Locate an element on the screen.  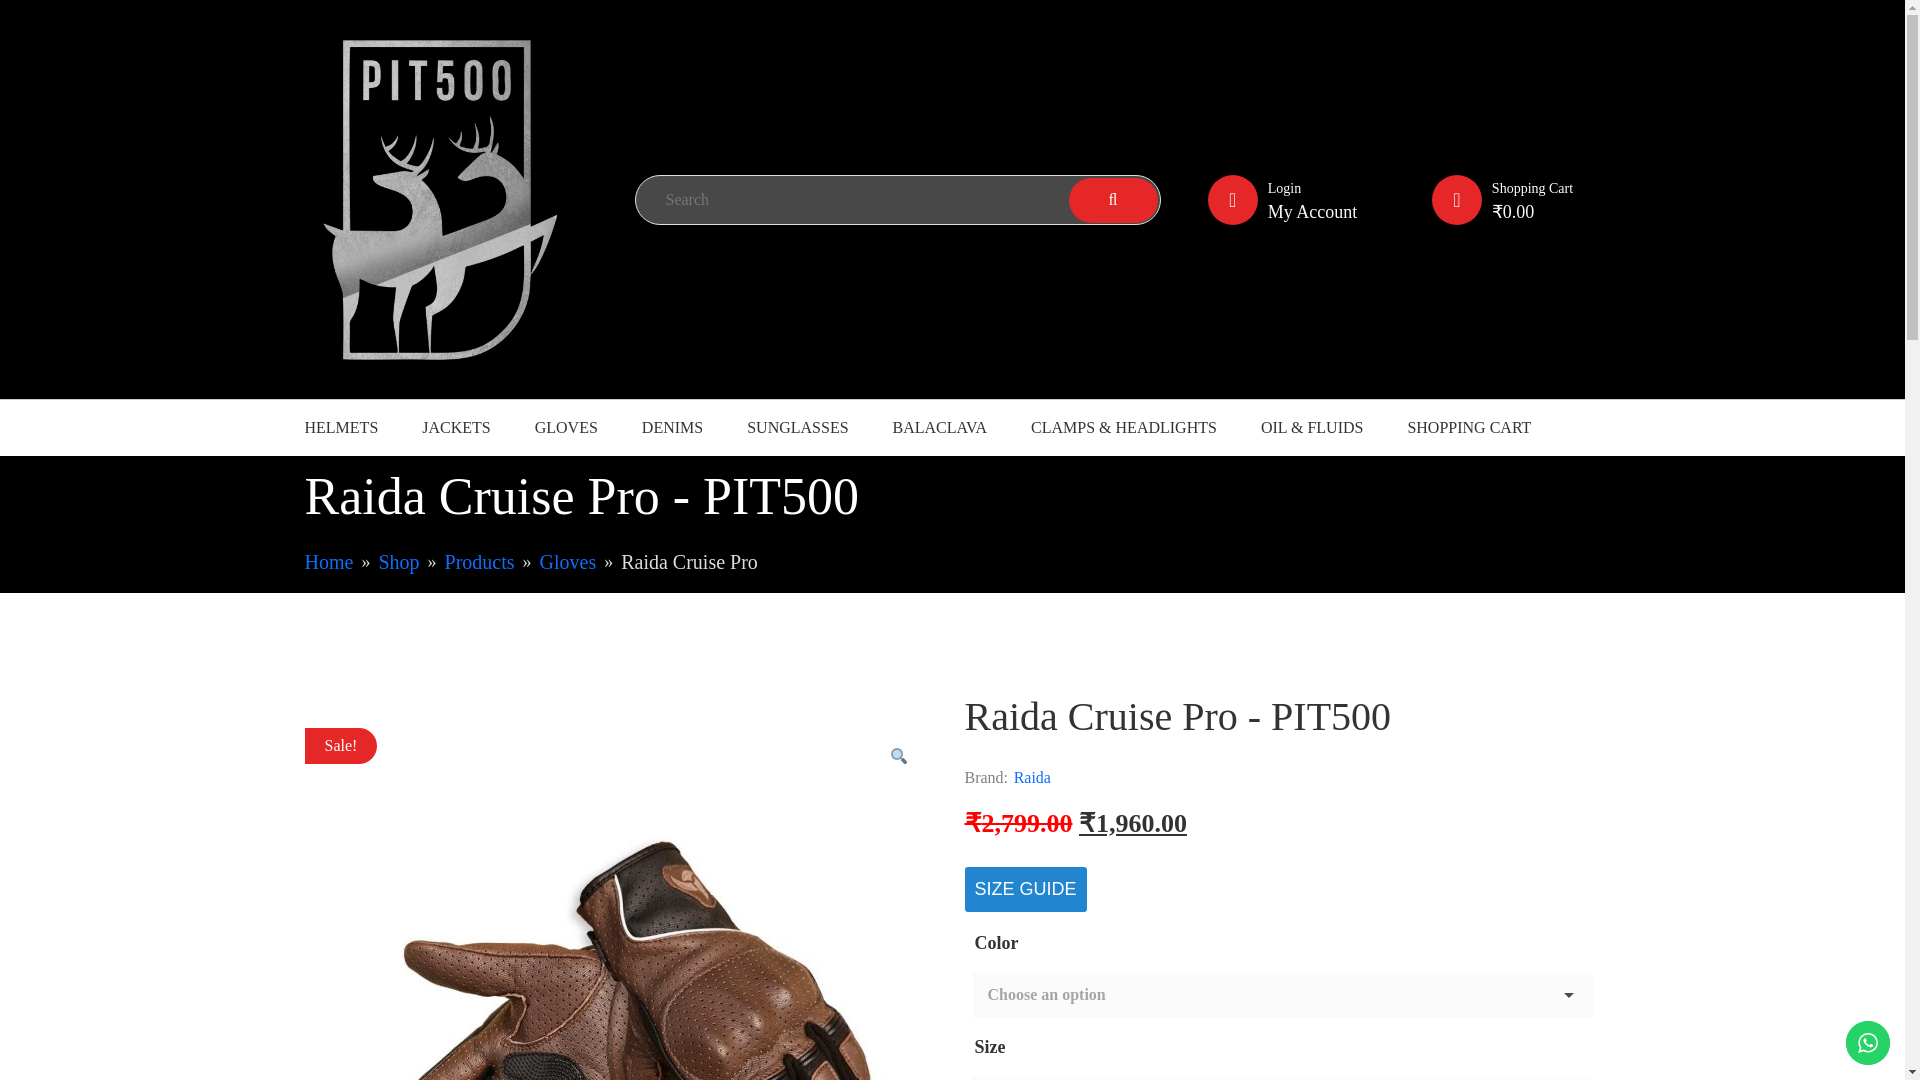
DENIMS is located at coordinates (672, 428).